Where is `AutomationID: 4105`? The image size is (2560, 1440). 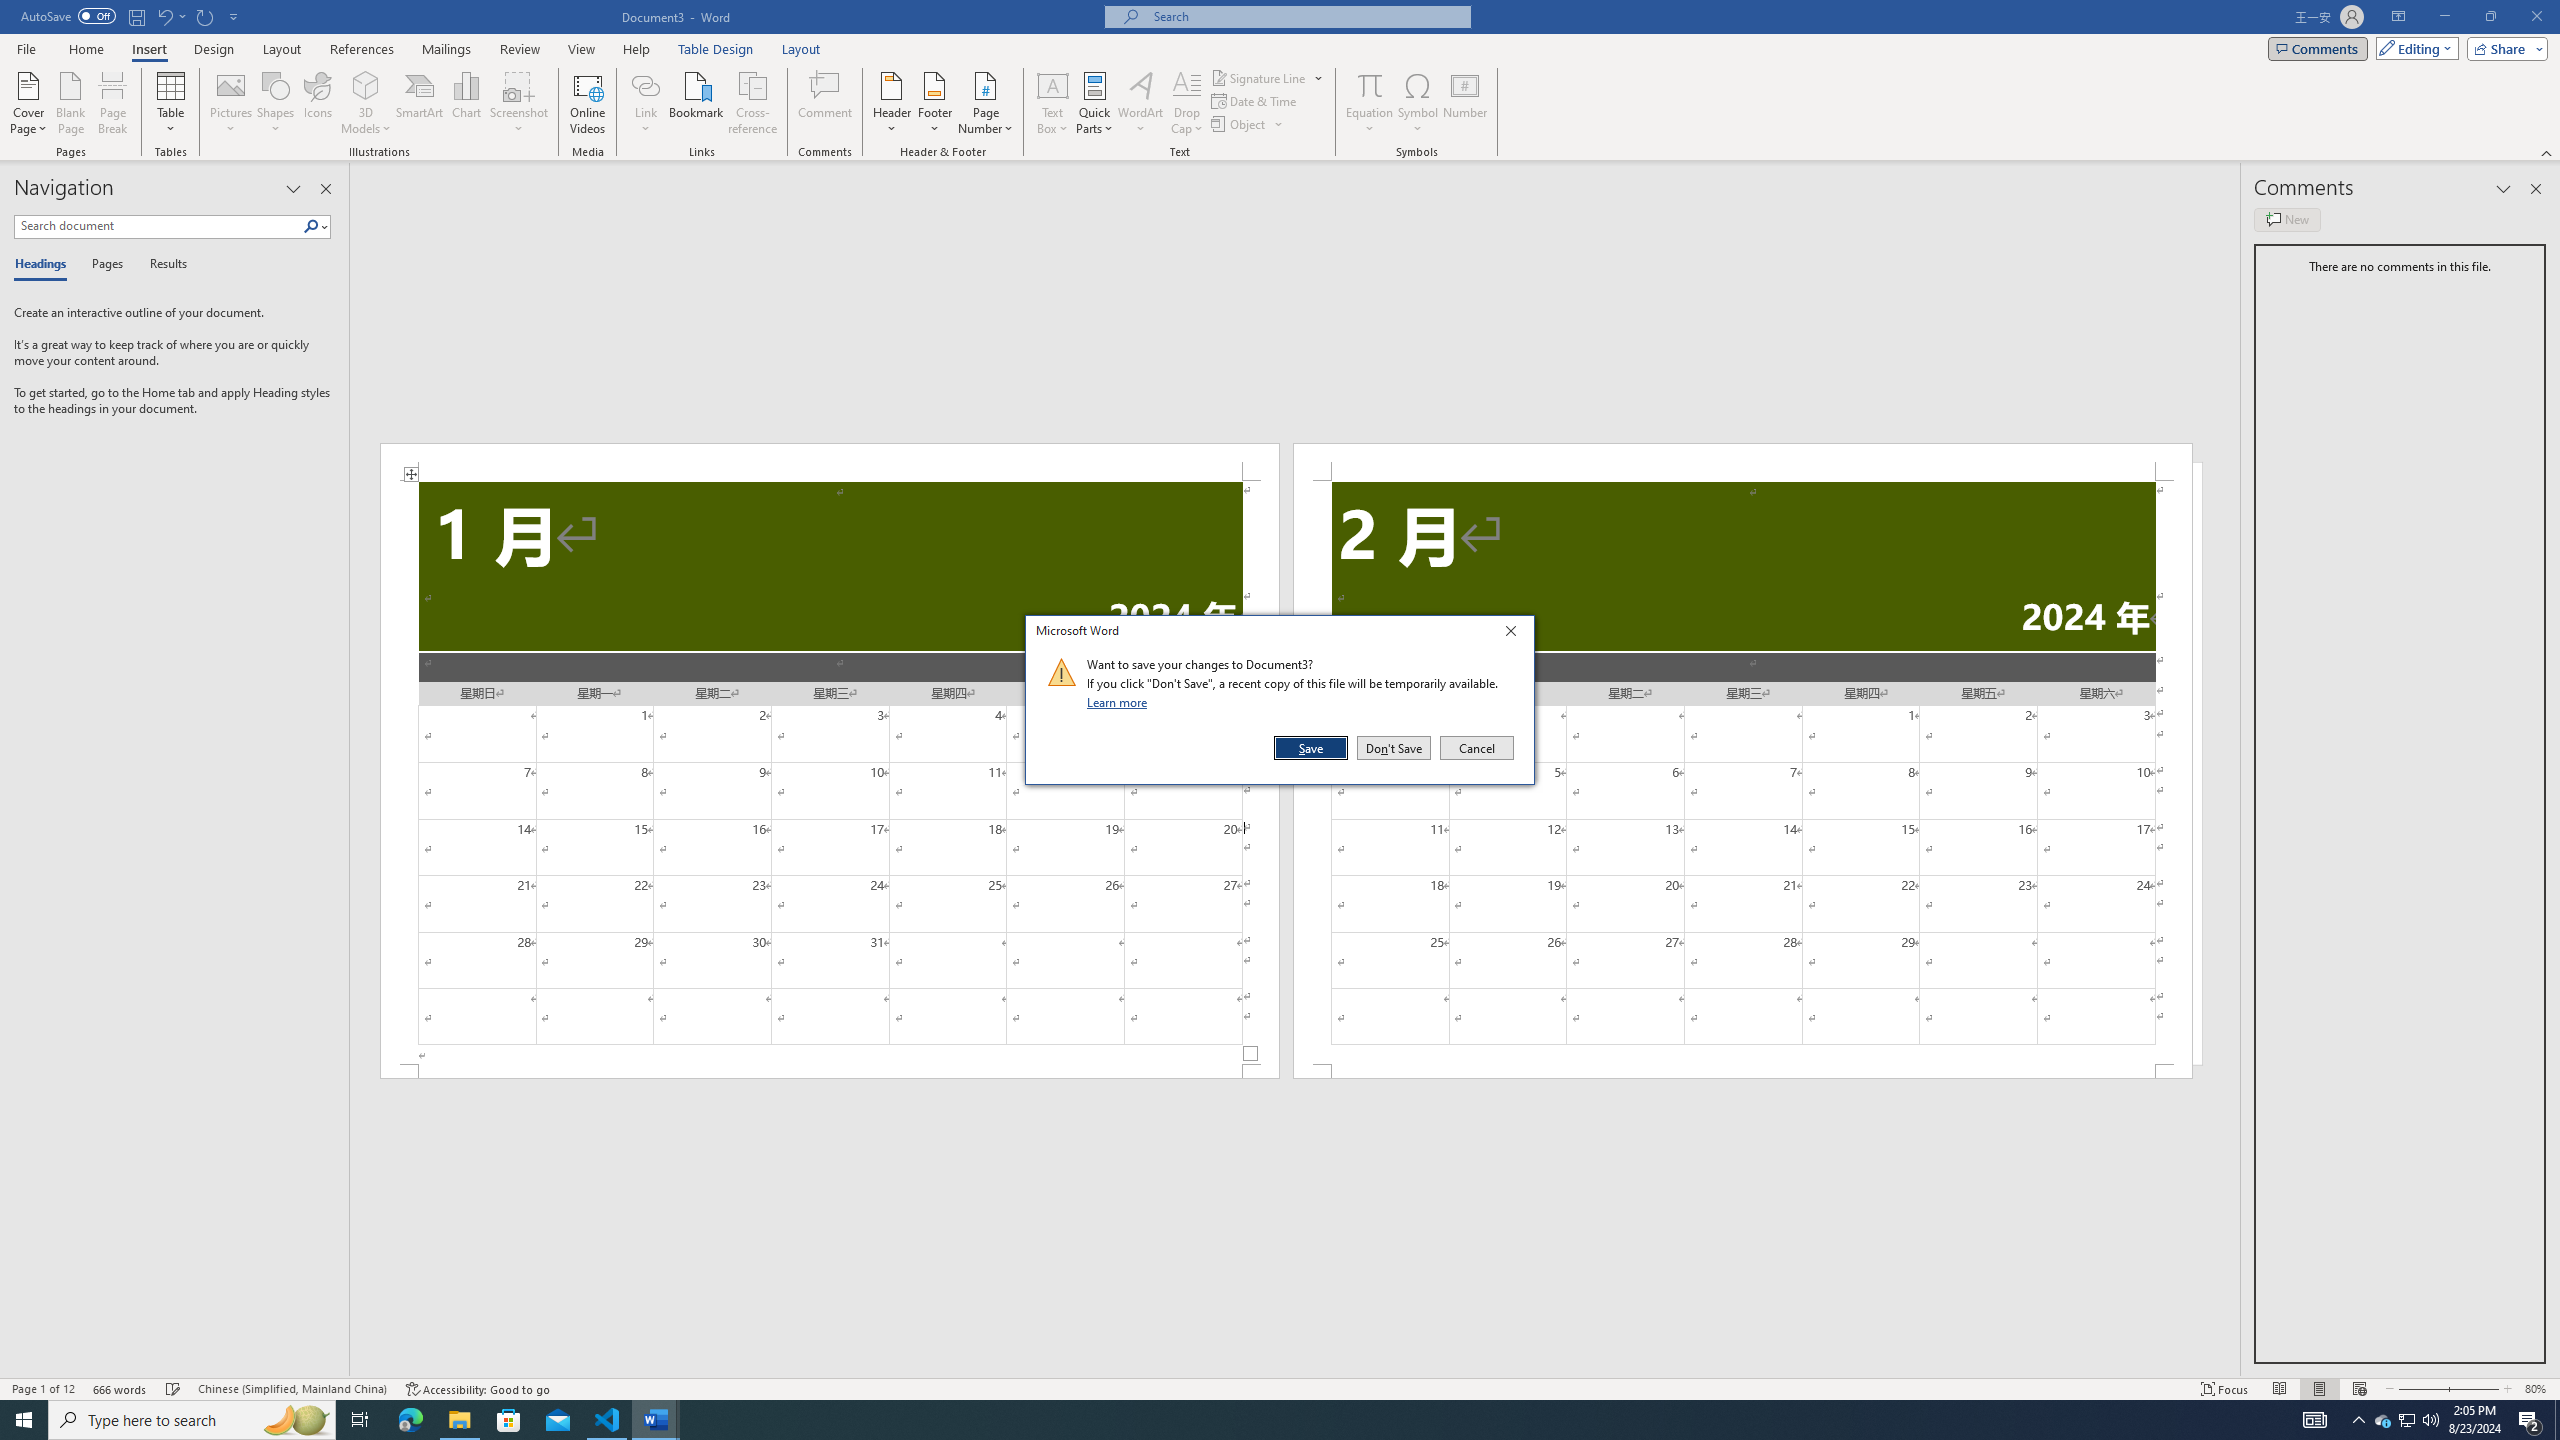
AutomationID: 4105 is located at coordinates (2315, 1420).